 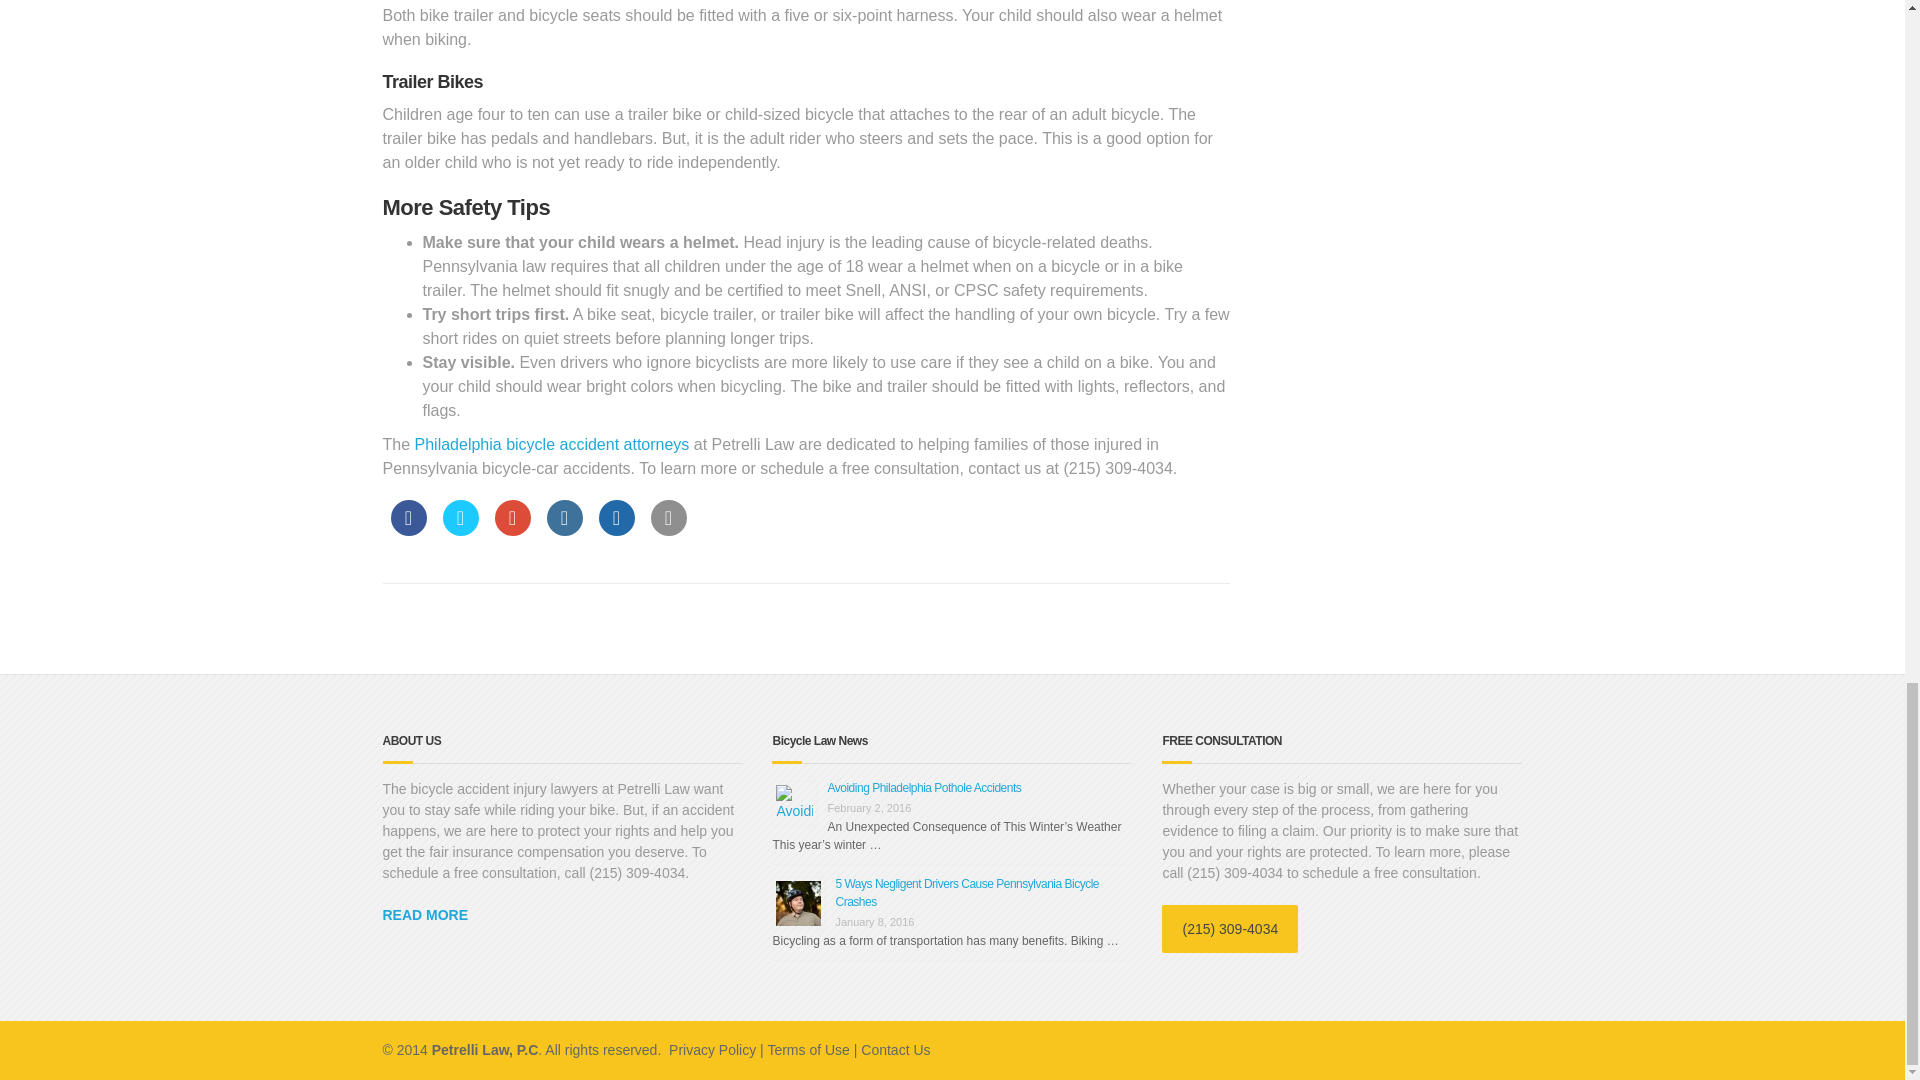 I want to click on READ MORE, so click(x=425, y=915).